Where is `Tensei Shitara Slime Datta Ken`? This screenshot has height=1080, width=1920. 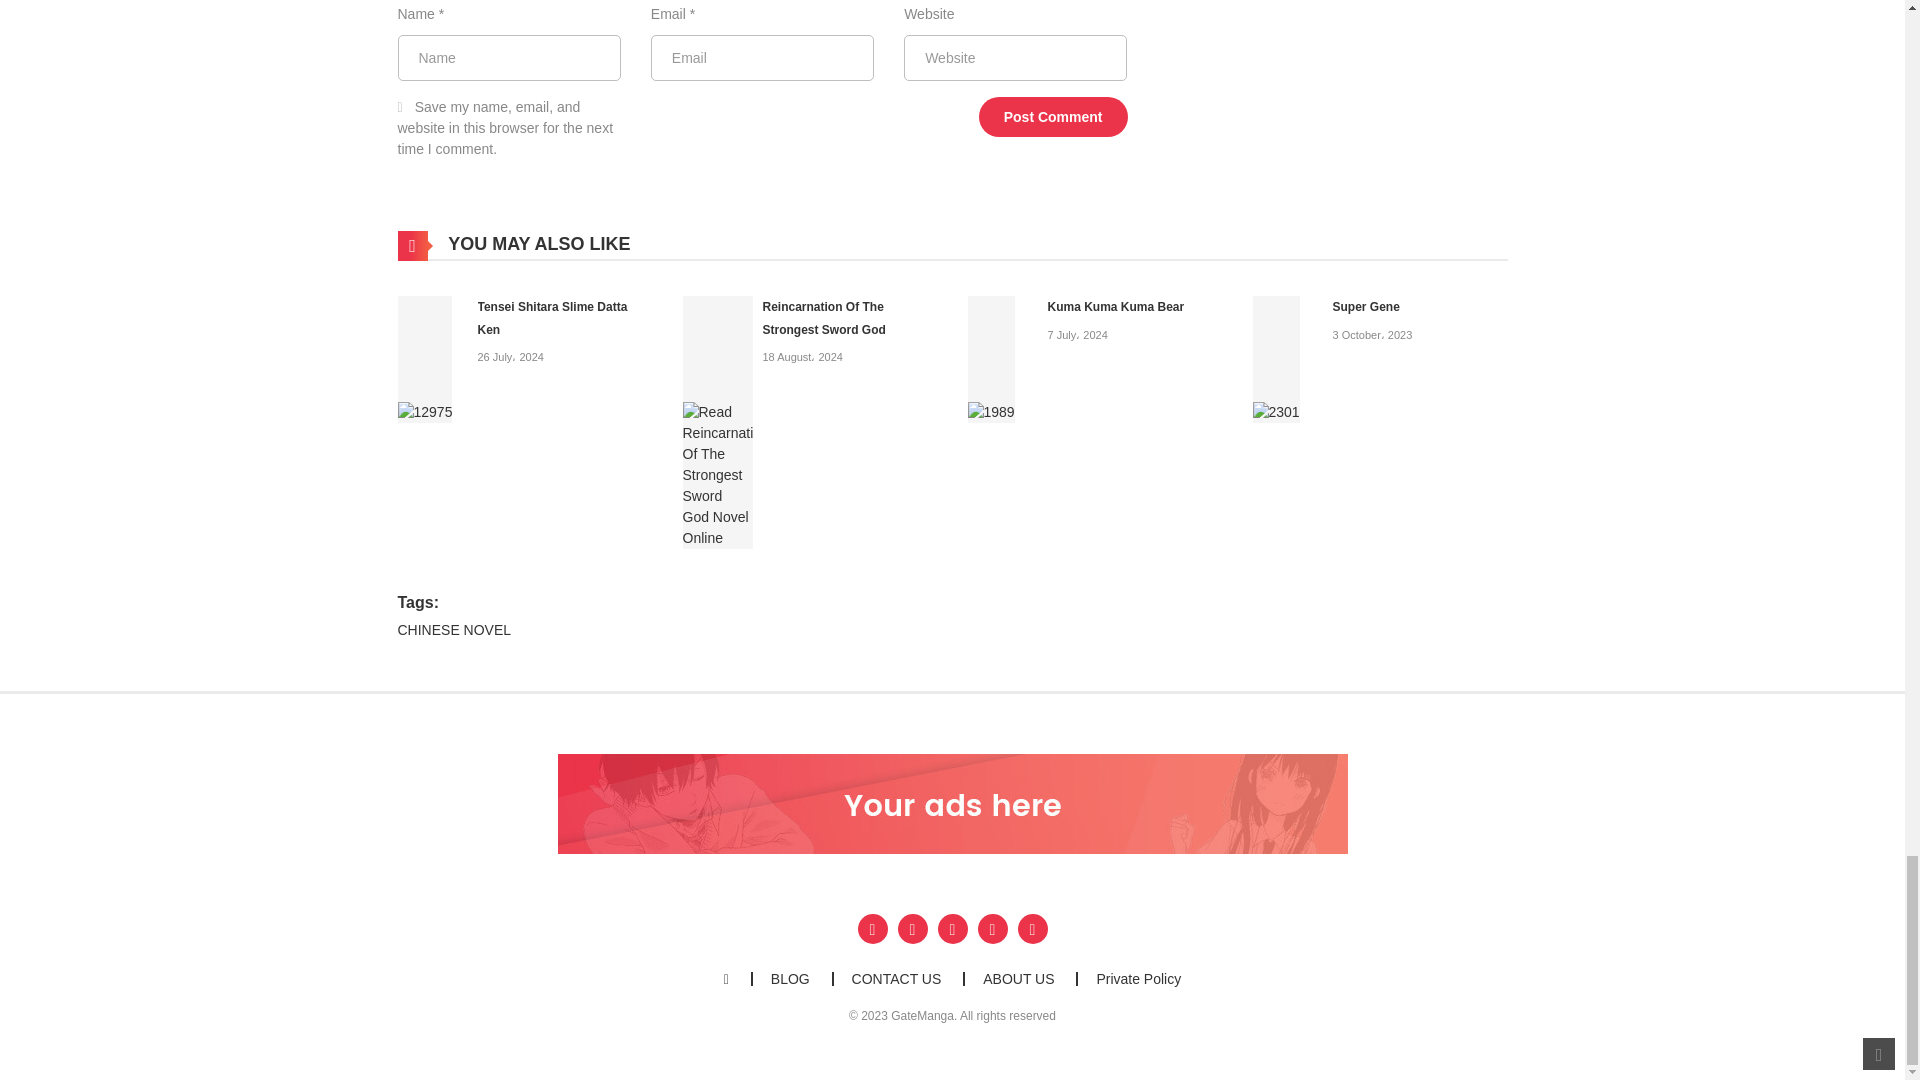 Tensei Shitara Slime Datta Ken is located at coordinates (552, 318).